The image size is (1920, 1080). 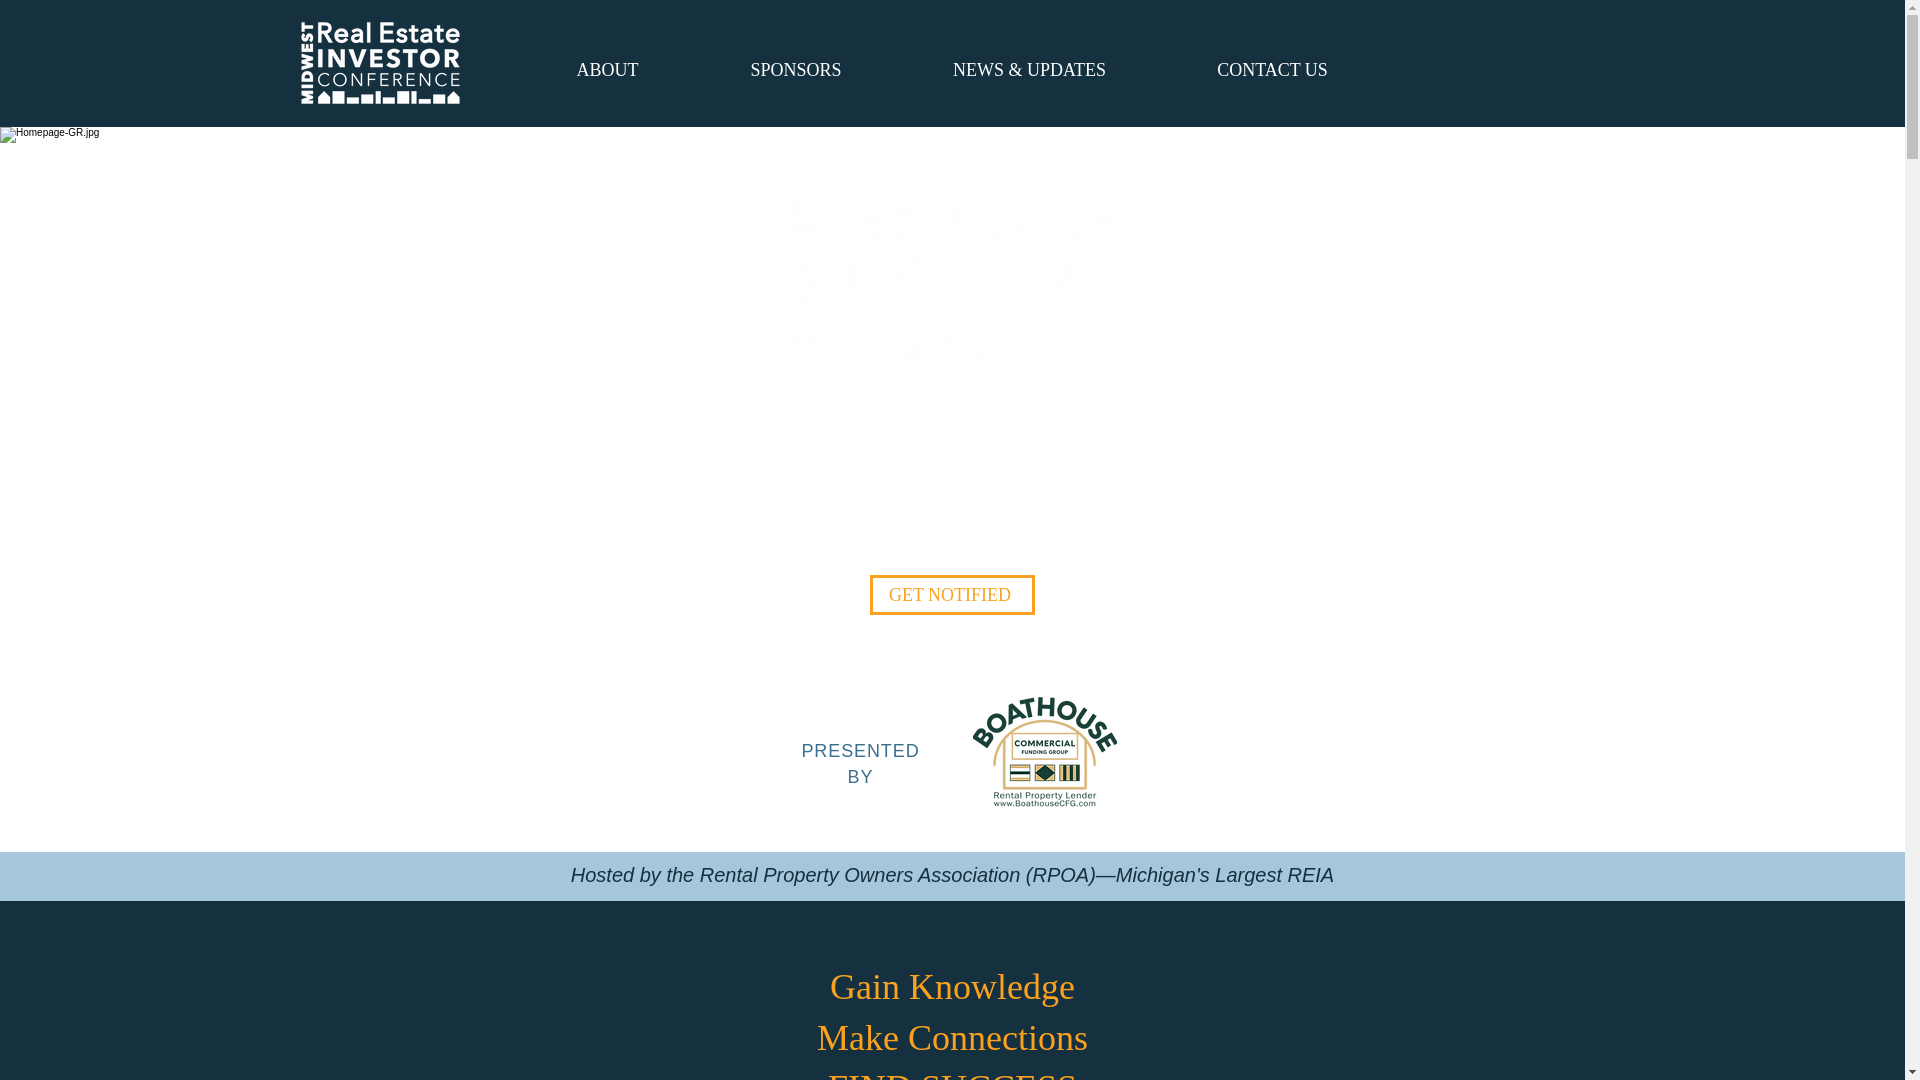 I want to click on CONTACT US, so click(x=1272, y=69).